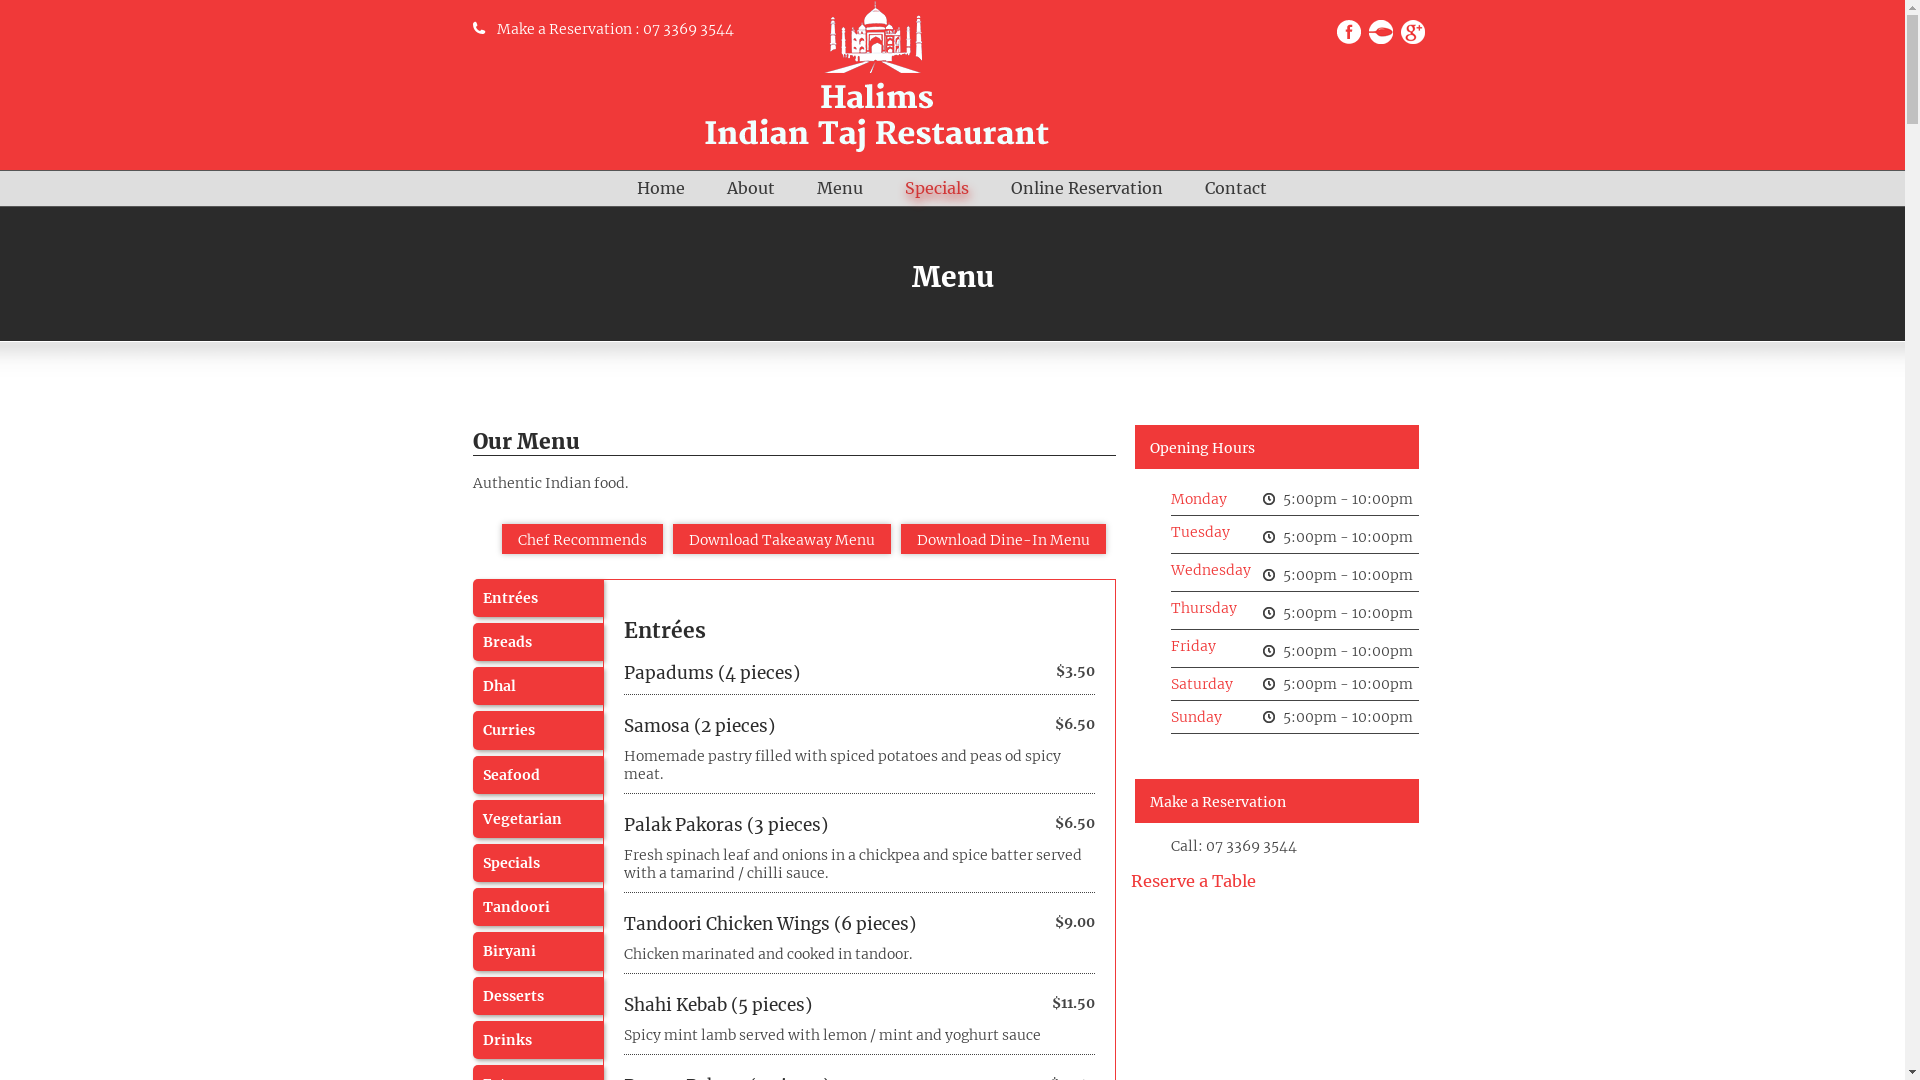  Describe the element at coordinates (688, 29) in the screenshot. I see `07 3369 3544` at that location.